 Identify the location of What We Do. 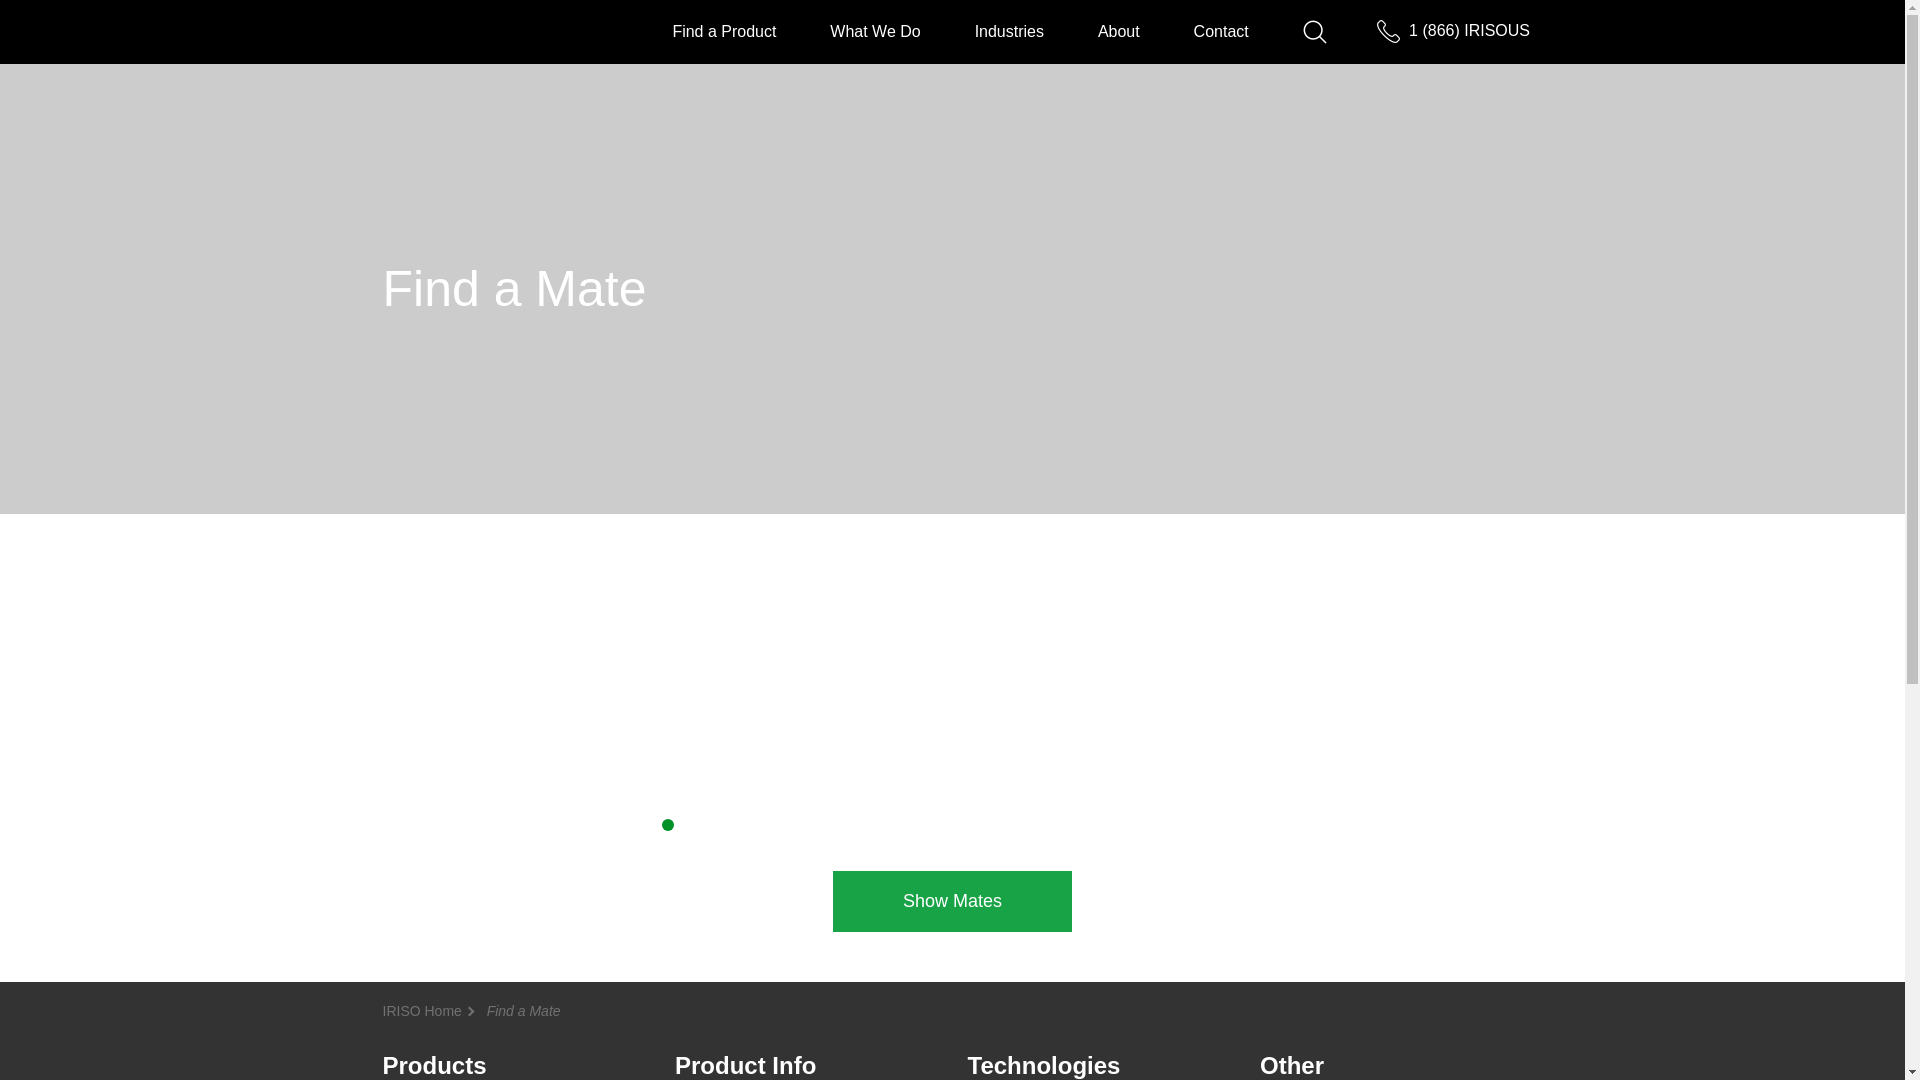
(874, 30).